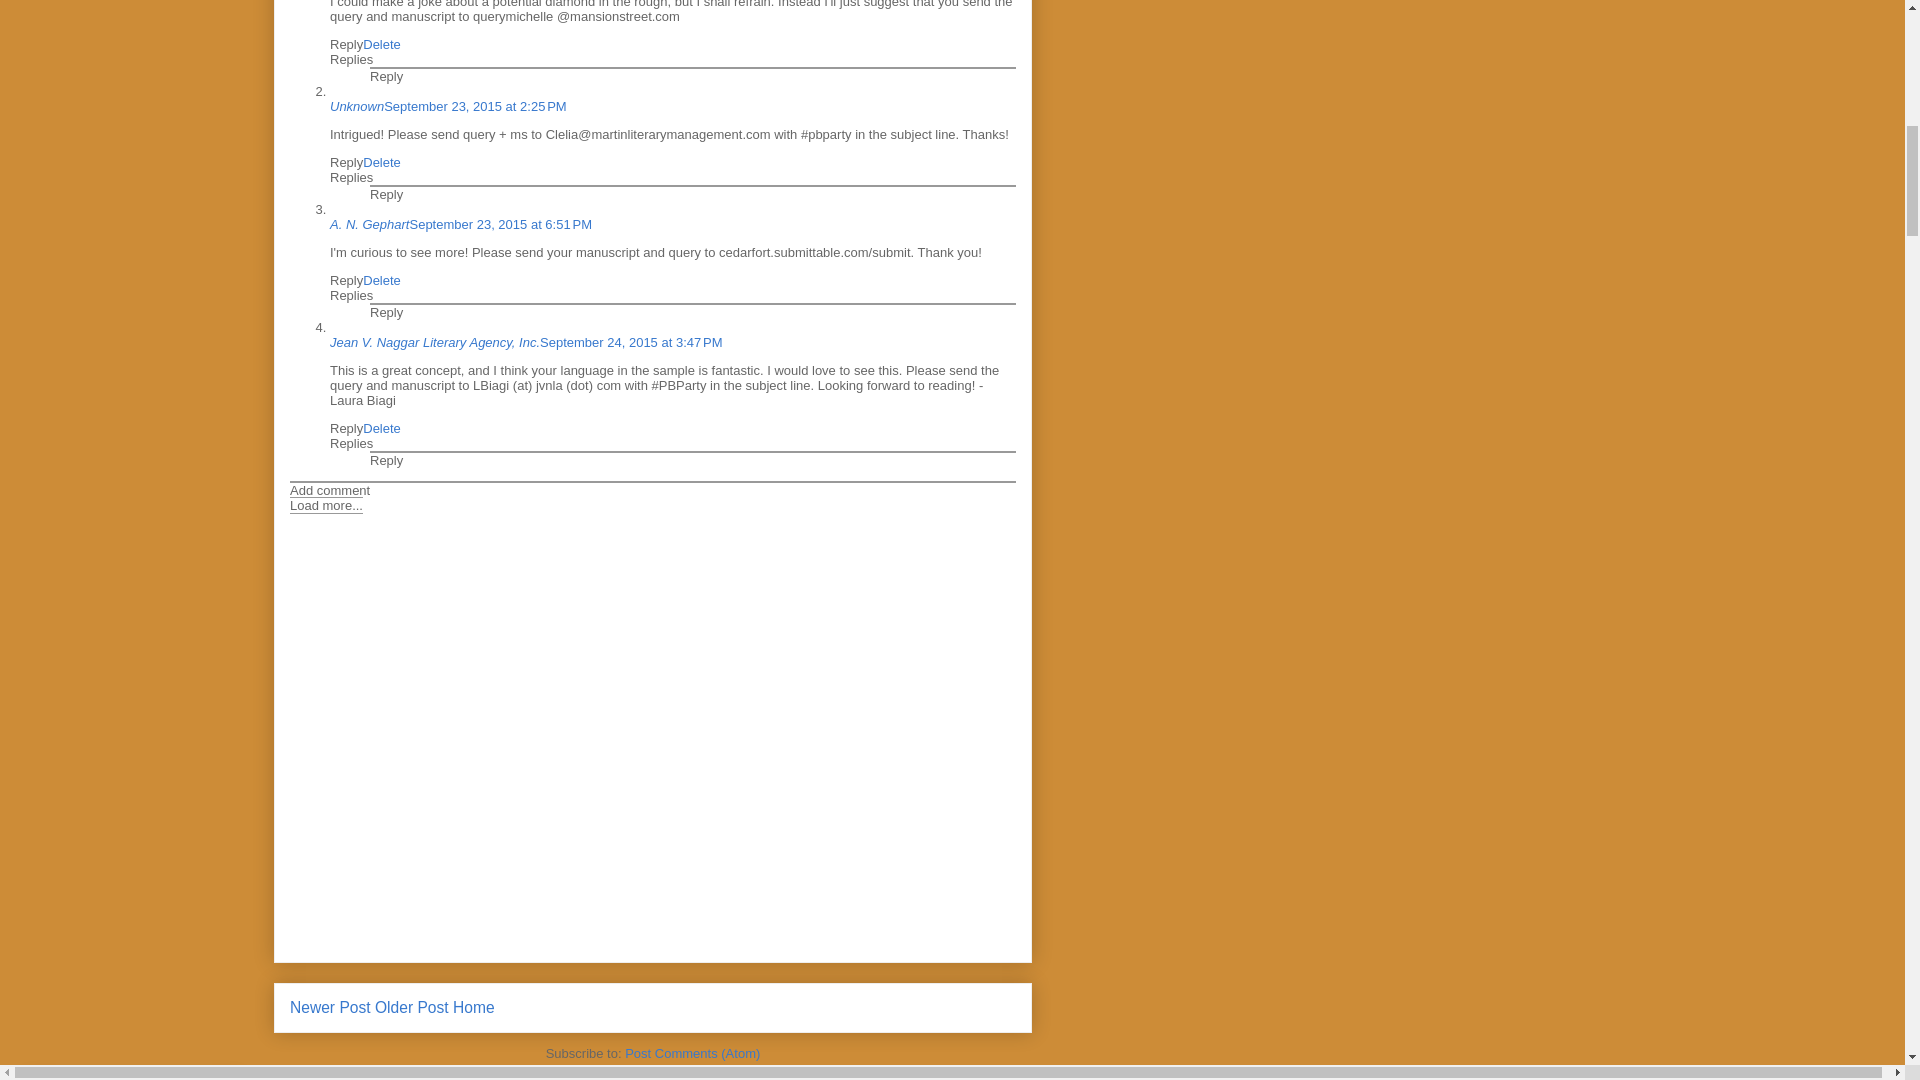  Describe the element at coordinates (346, 280) in the screenshot. I see `Reply` at that location.